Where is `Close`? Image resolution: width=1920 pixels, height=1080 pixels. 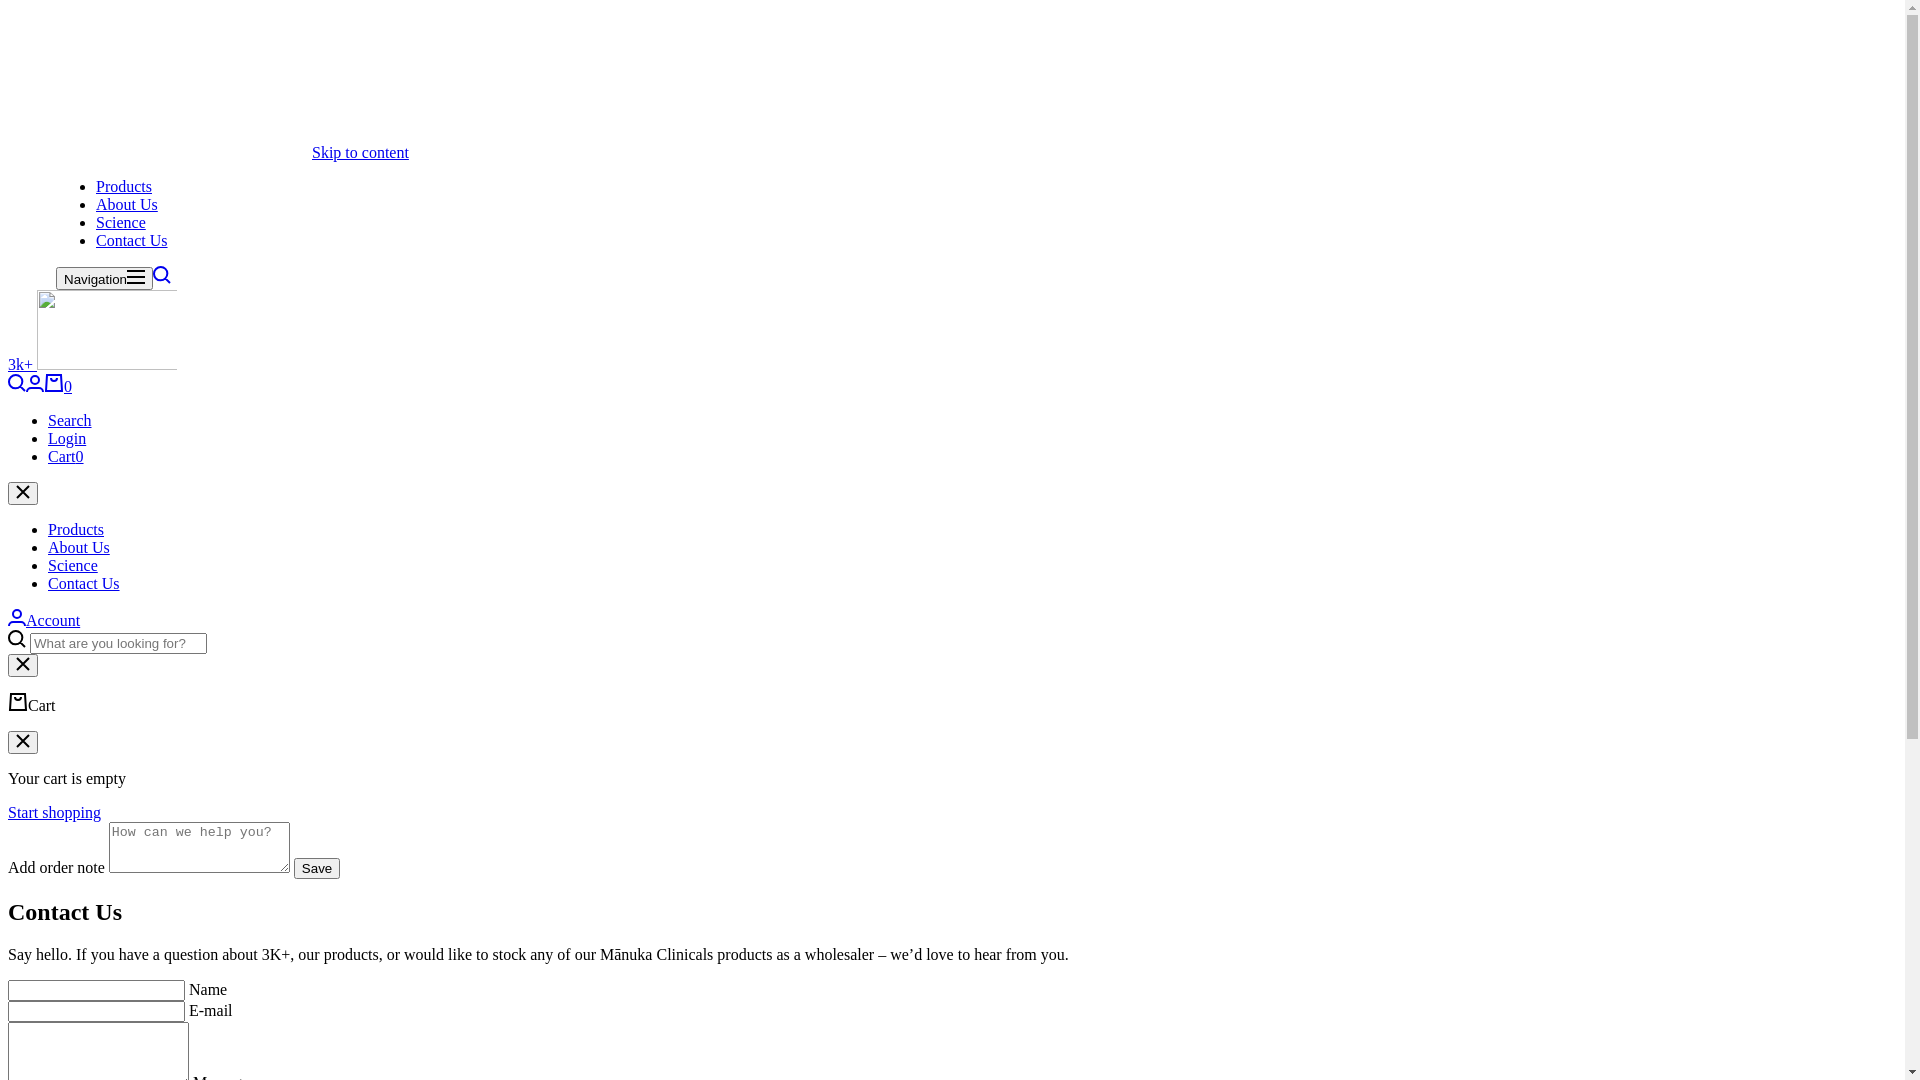
Close is located at coordinates (23, 494).